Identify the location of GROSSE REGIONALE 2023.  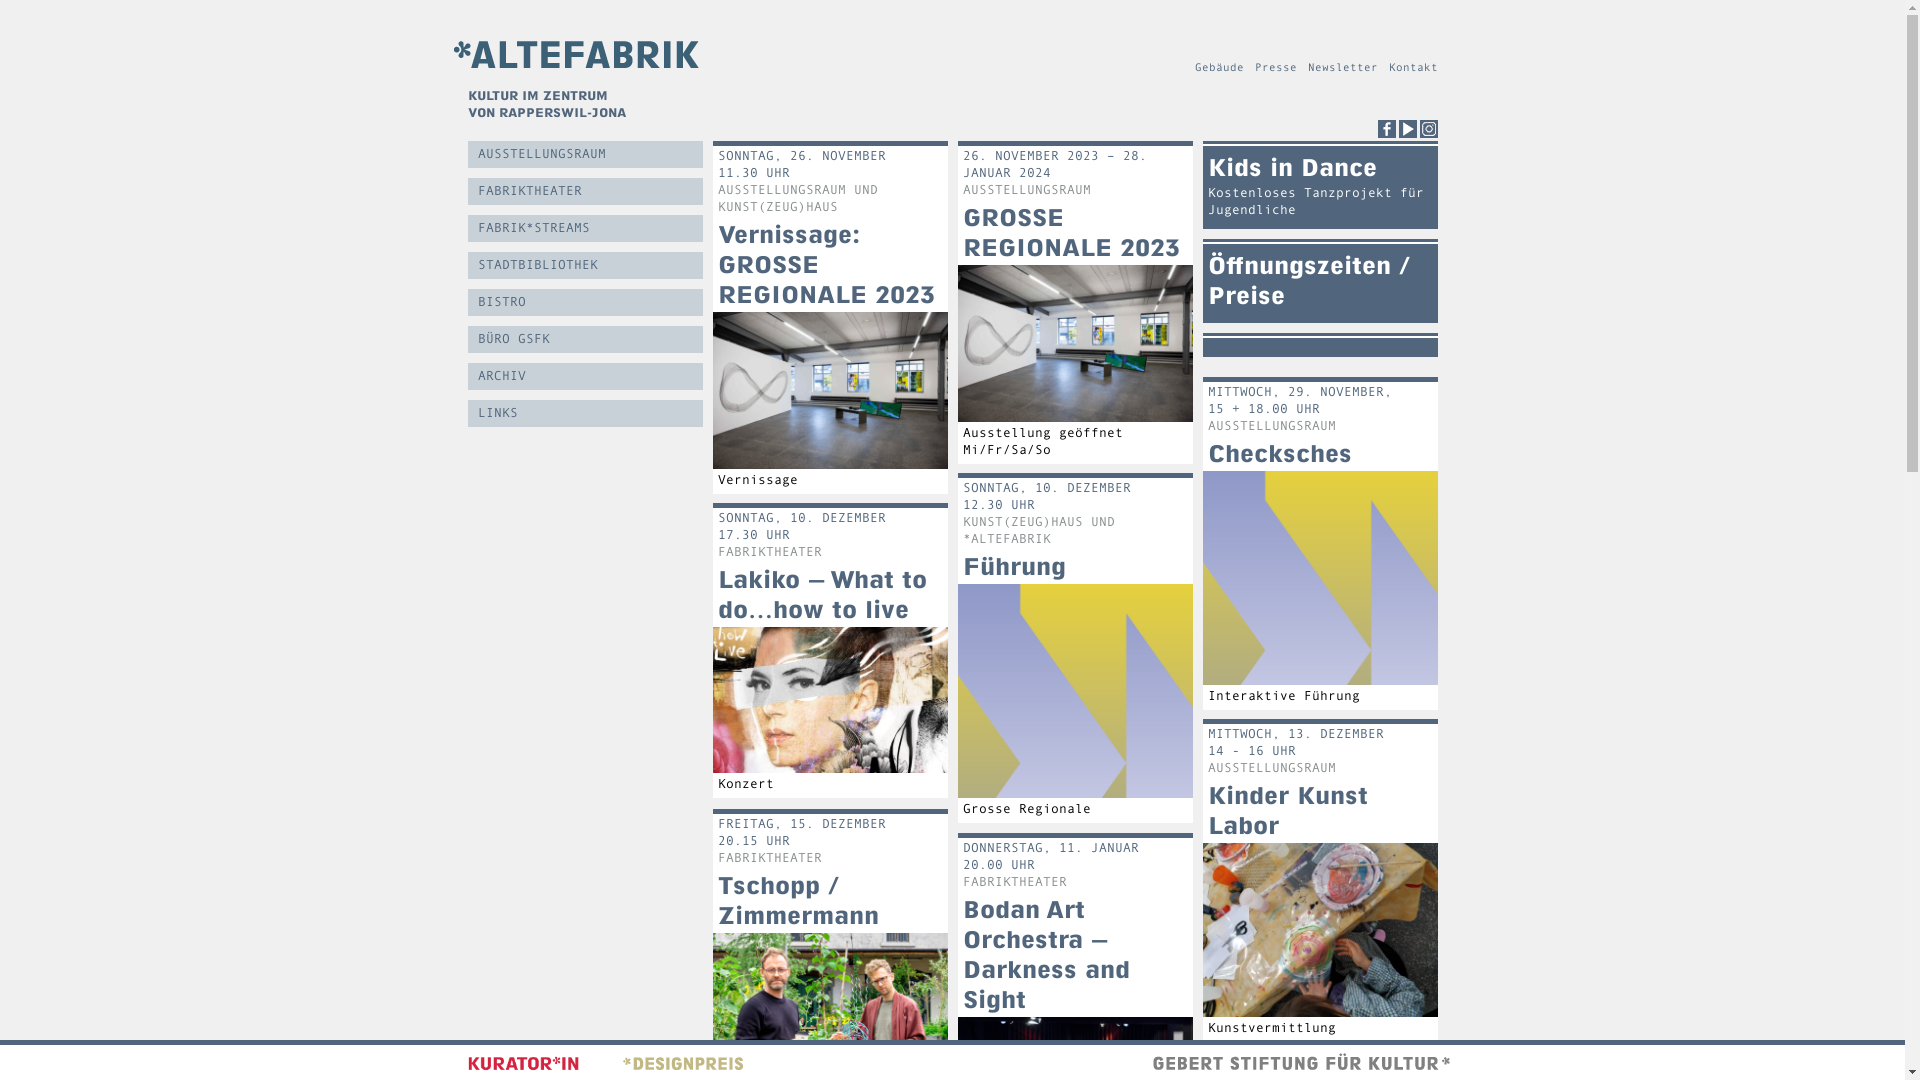
(1070, 232).